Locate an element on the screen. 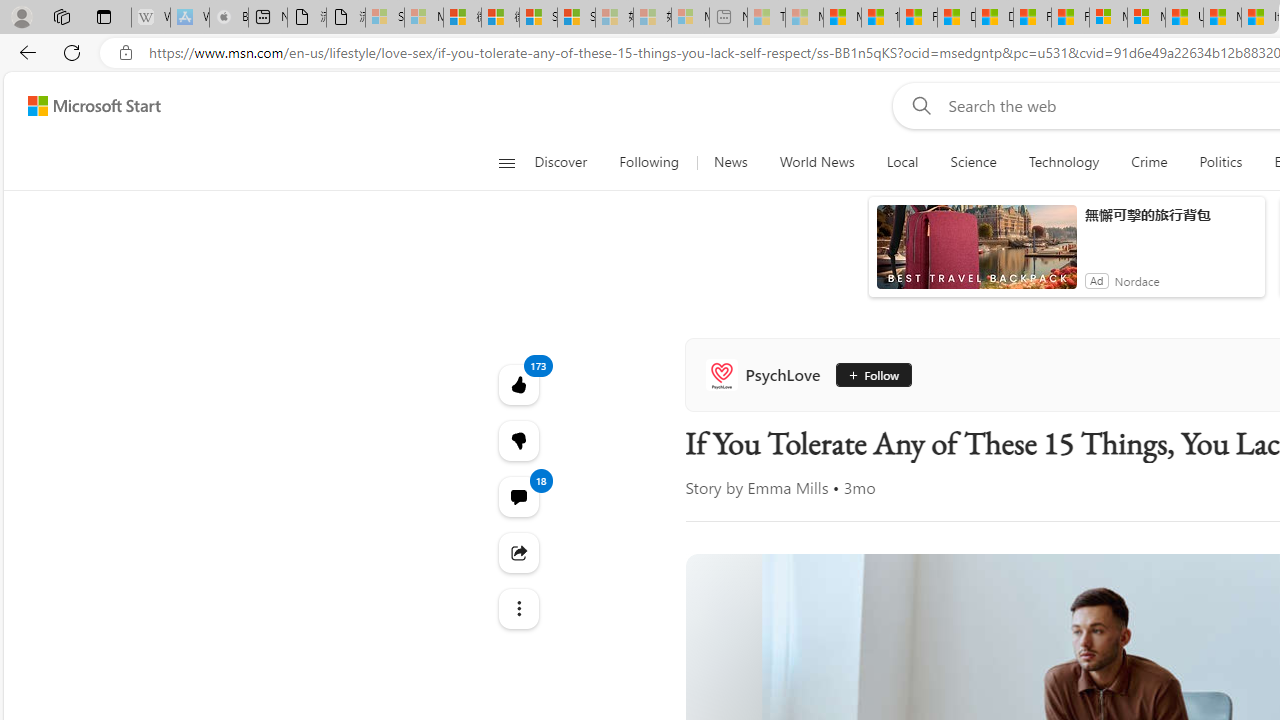  173 is located at coordinates (518, 440).